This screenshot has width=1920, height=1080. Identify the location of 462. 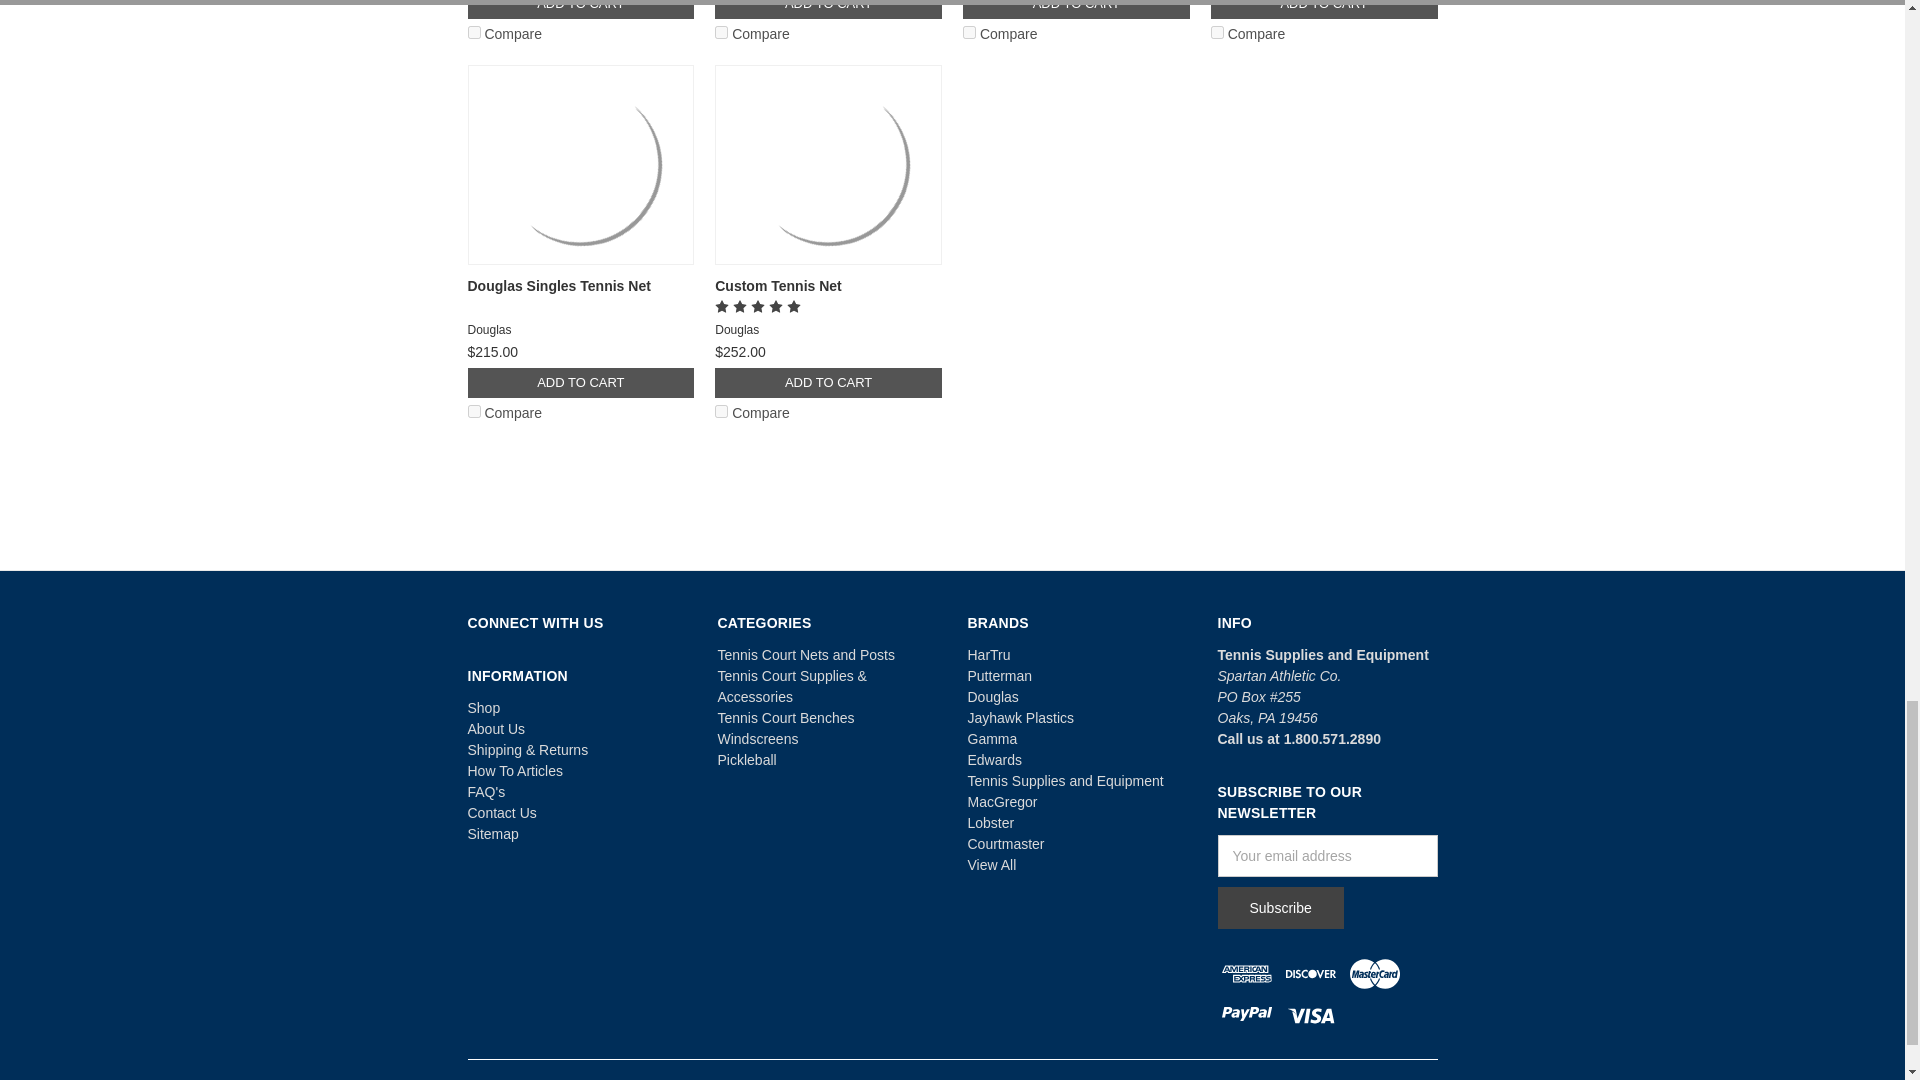
(969, 32).